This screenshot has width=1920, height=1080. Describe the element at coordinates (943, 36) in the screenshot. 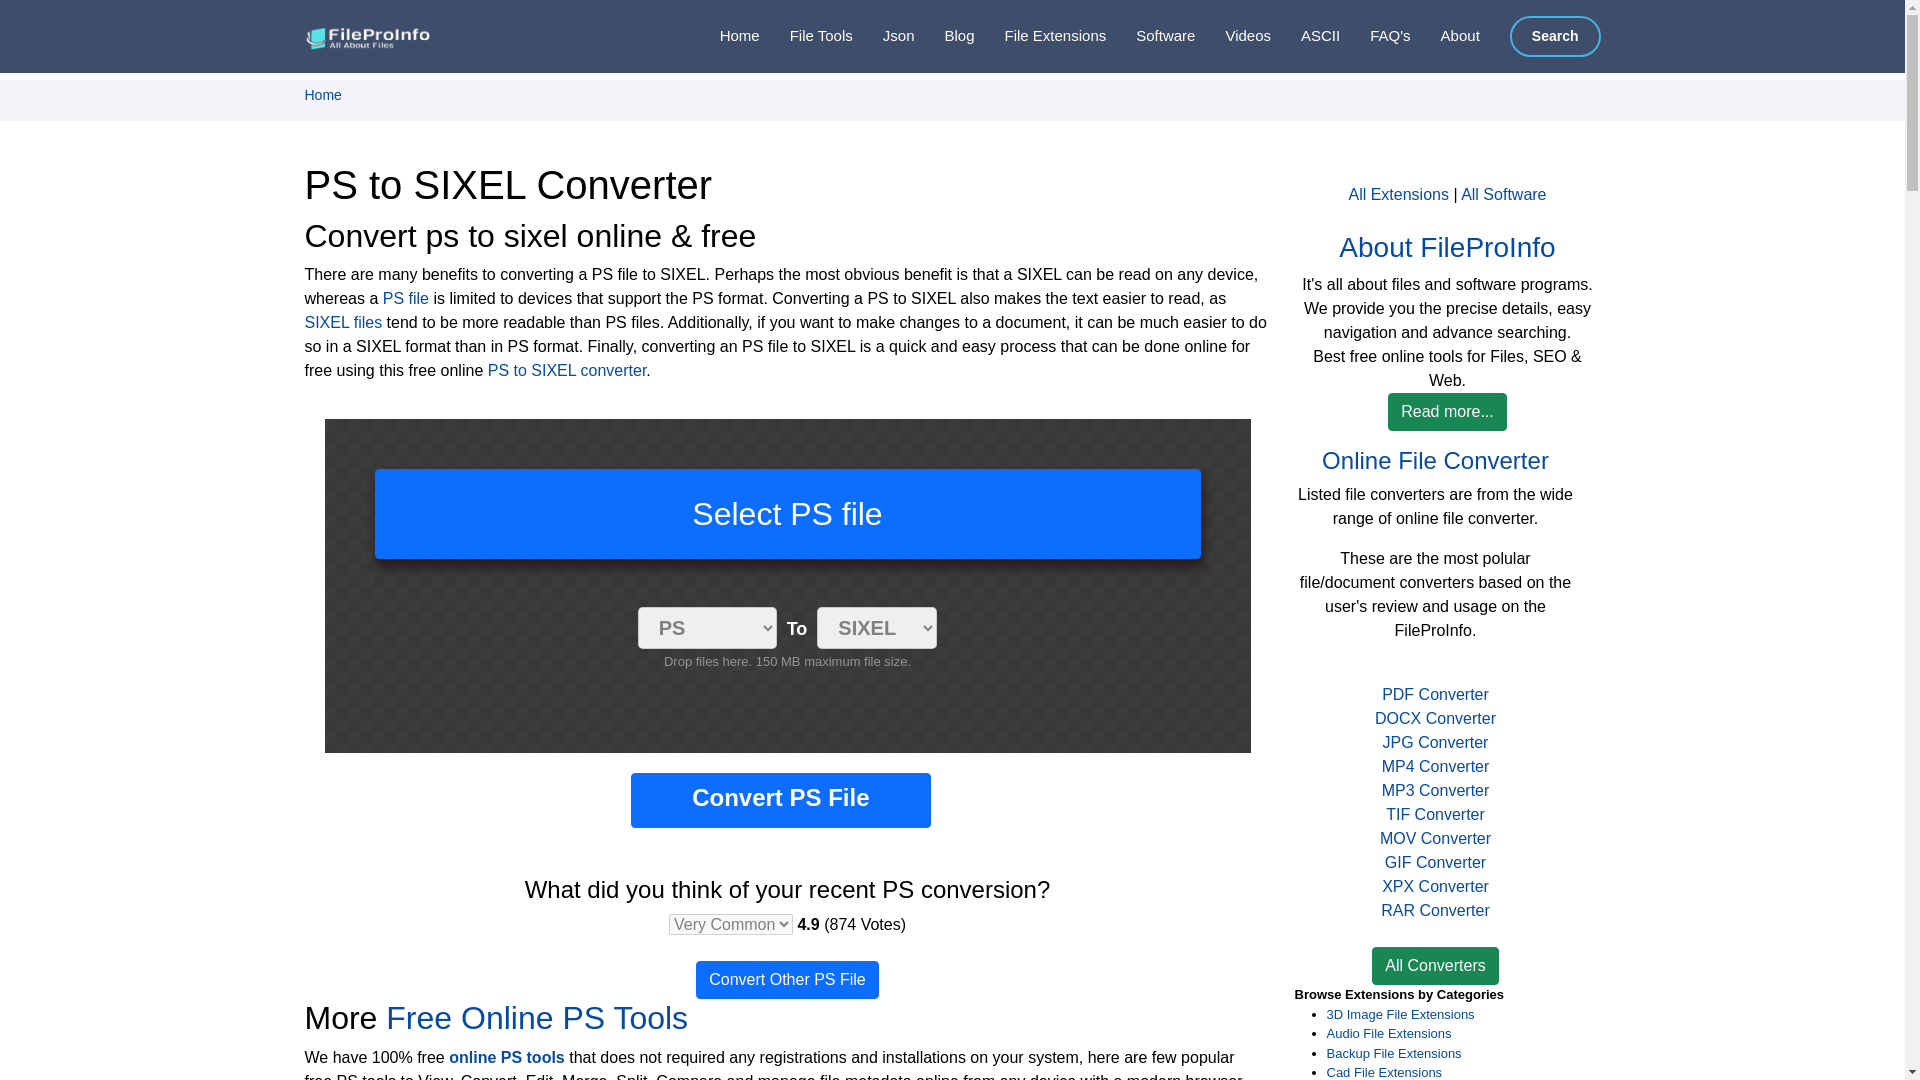

I see `Blog` at that location.